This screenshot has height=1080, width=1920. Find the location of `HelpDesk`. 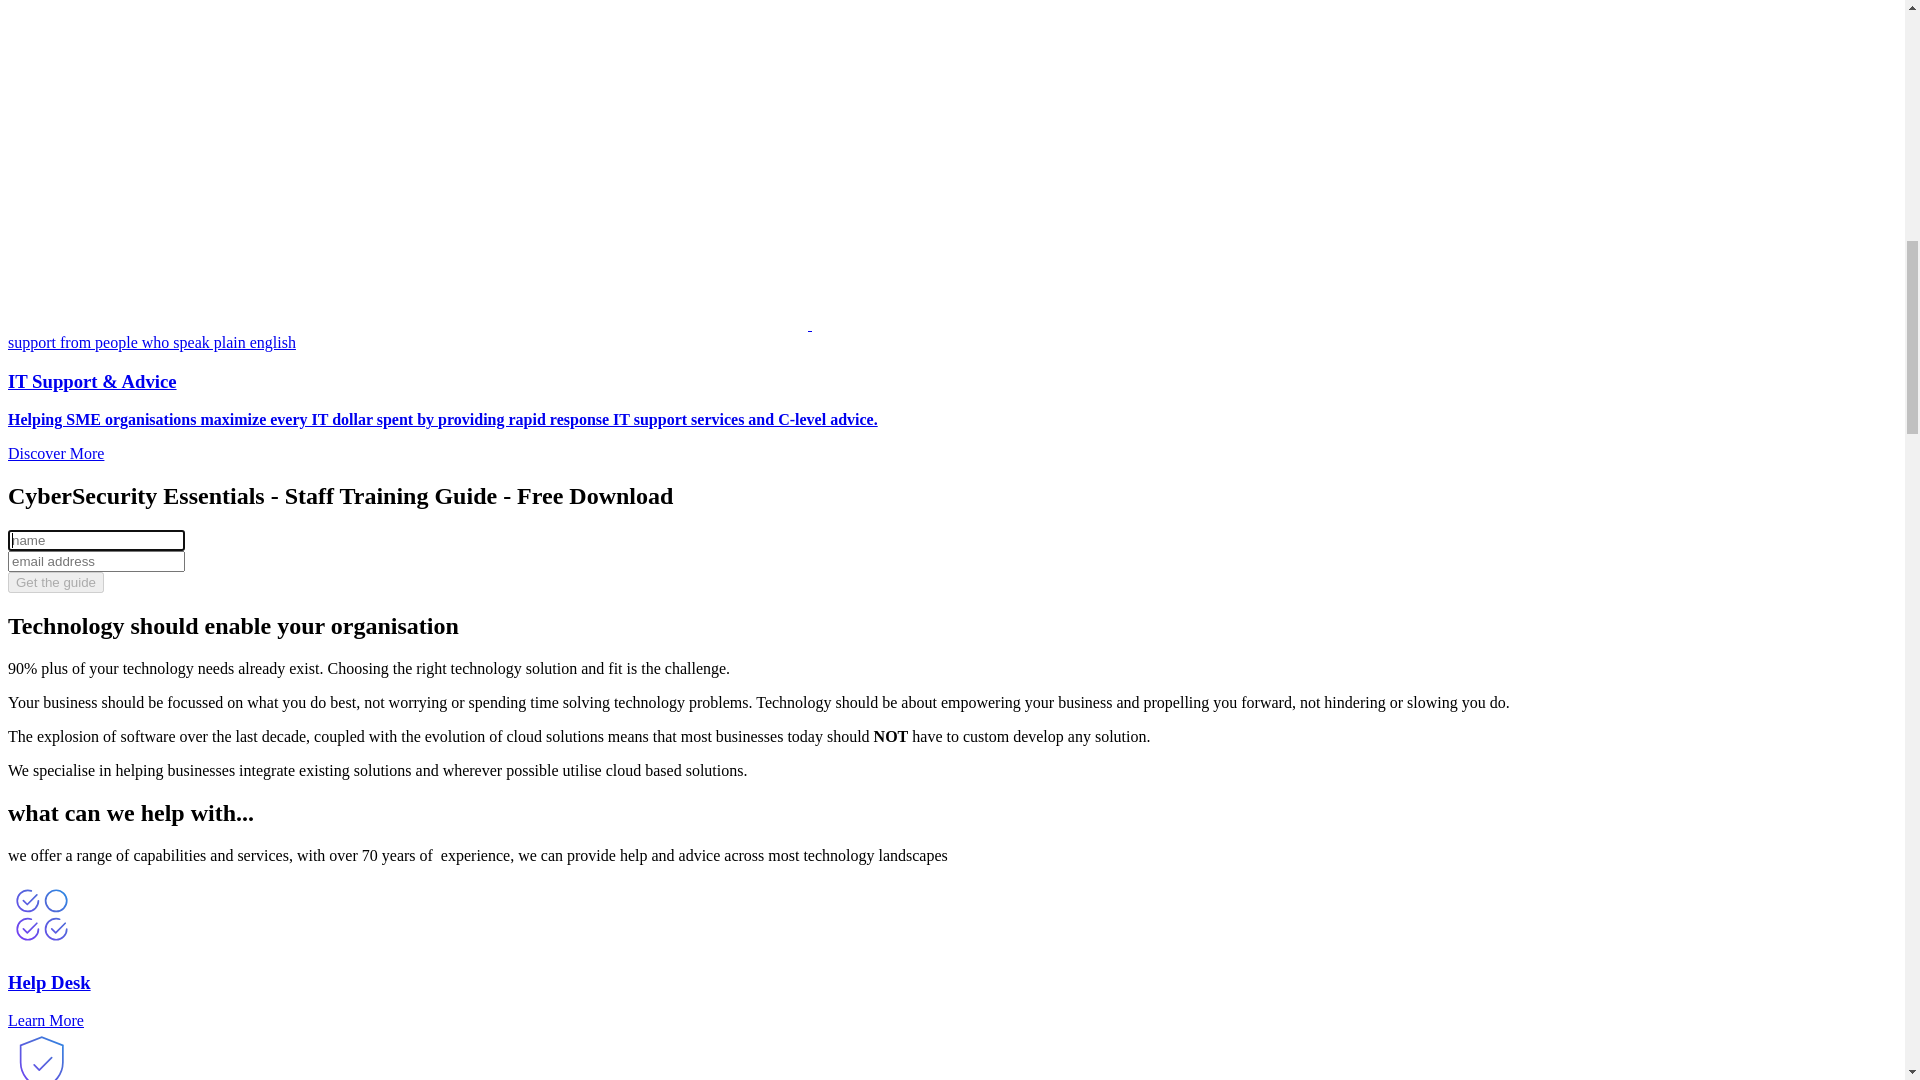

HelpDesk is located at coordinates (80, 280).